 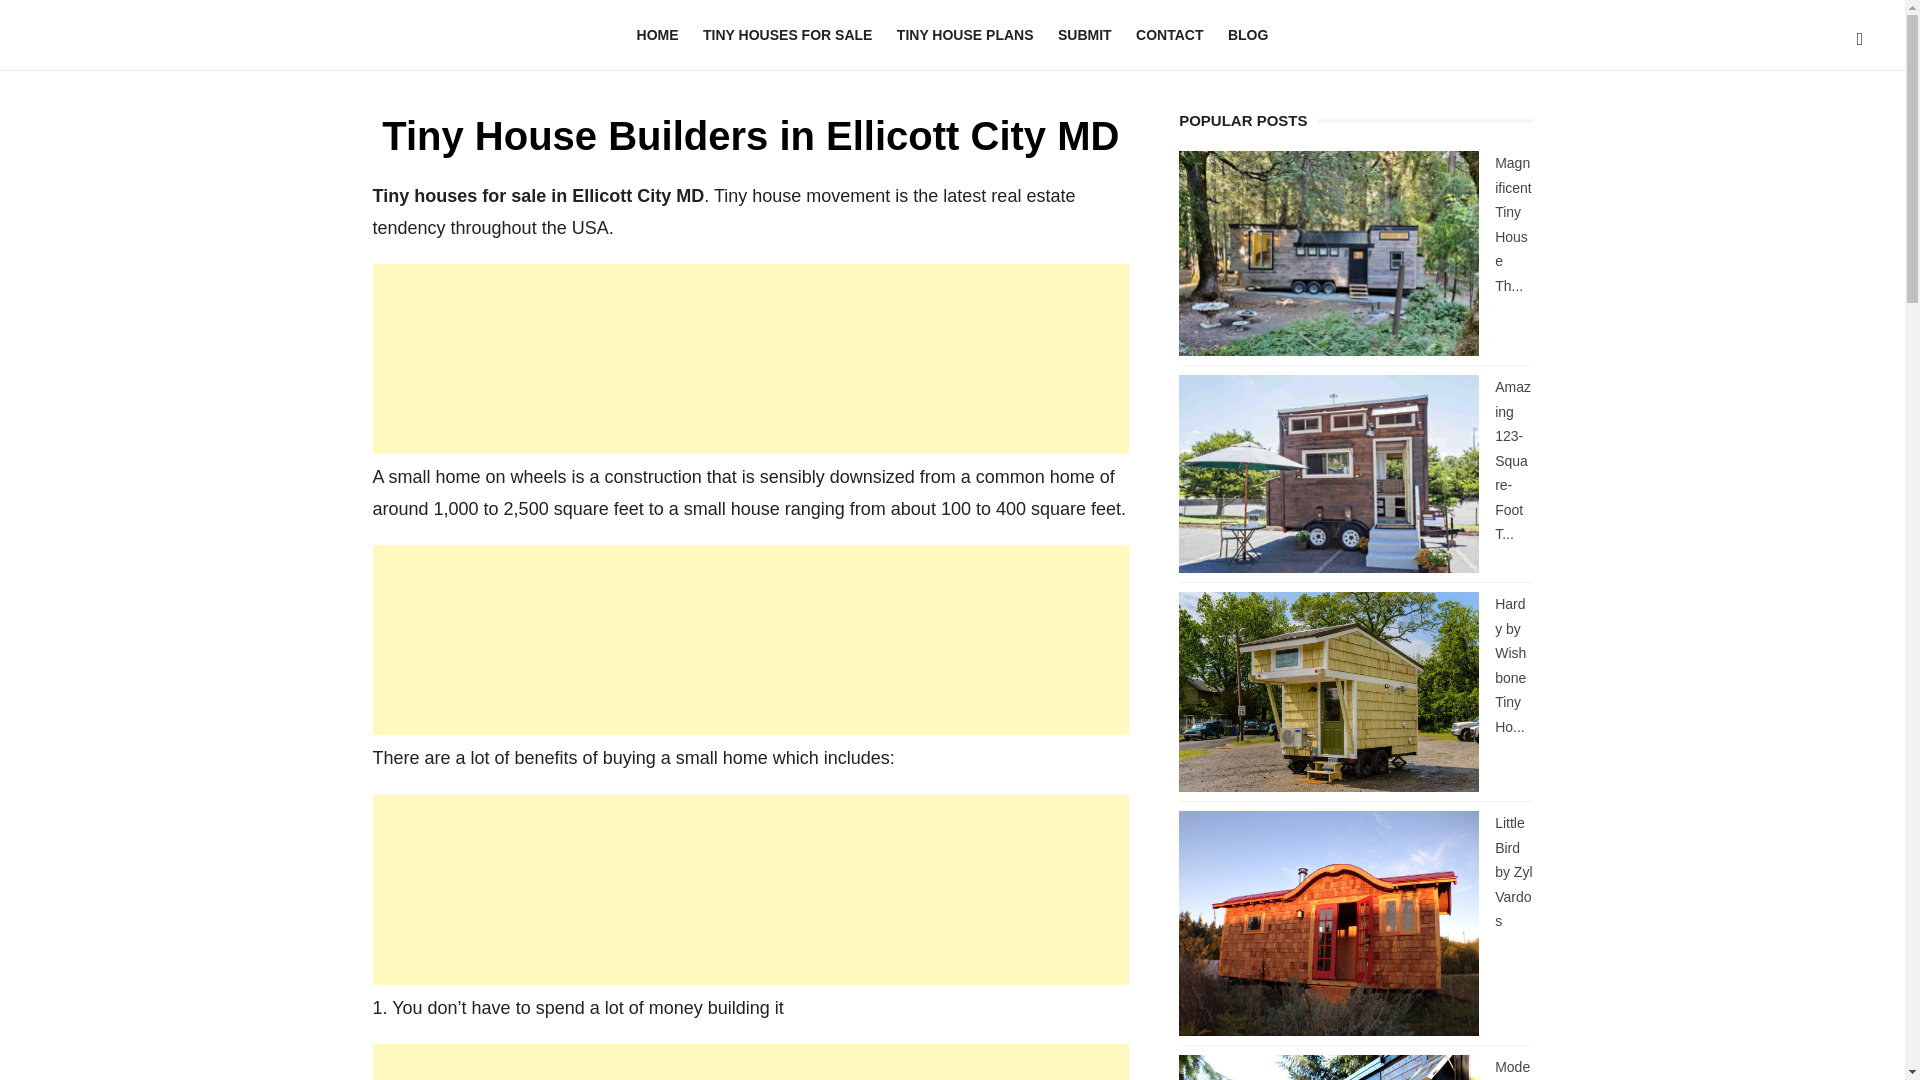 I want to click on Advertisement, so click(x=750, y=888).